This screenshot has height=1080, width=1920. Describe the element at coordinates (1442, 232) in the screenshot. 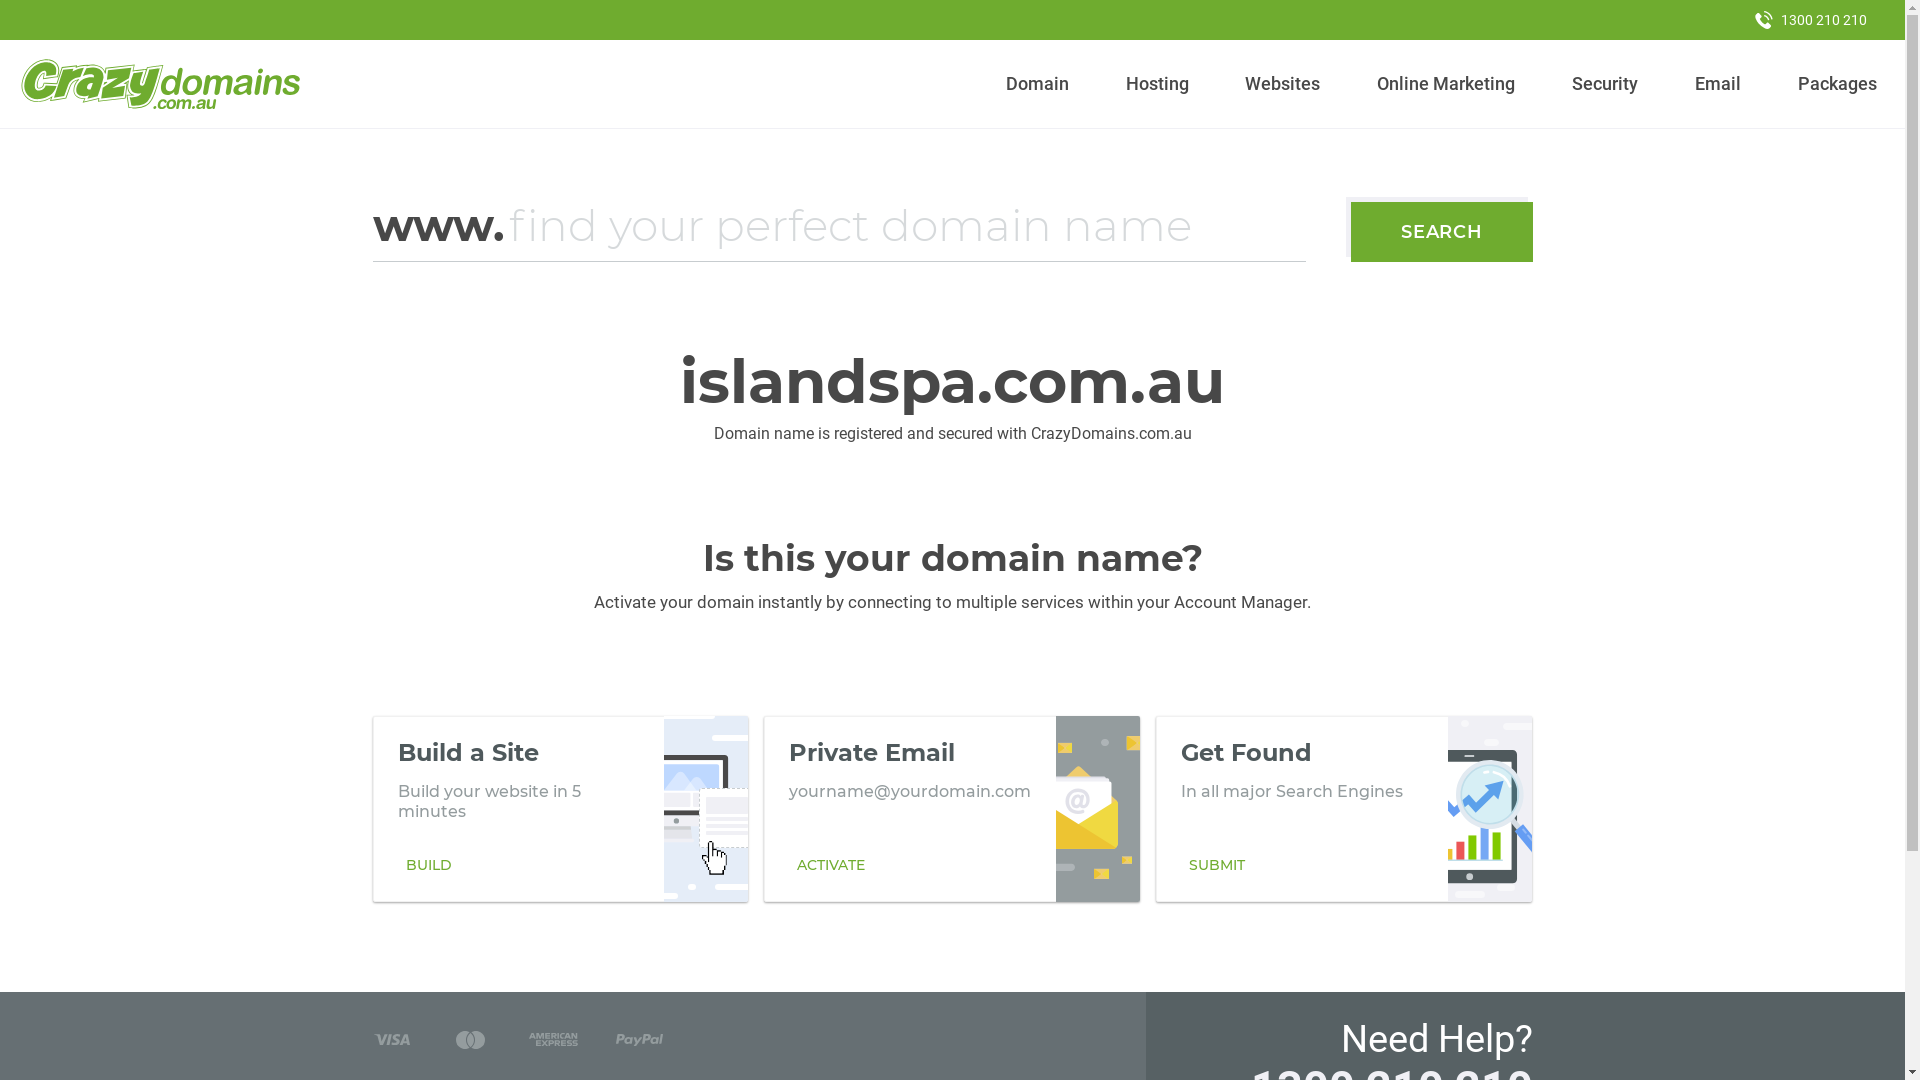

I see `SEARCH` at that location.